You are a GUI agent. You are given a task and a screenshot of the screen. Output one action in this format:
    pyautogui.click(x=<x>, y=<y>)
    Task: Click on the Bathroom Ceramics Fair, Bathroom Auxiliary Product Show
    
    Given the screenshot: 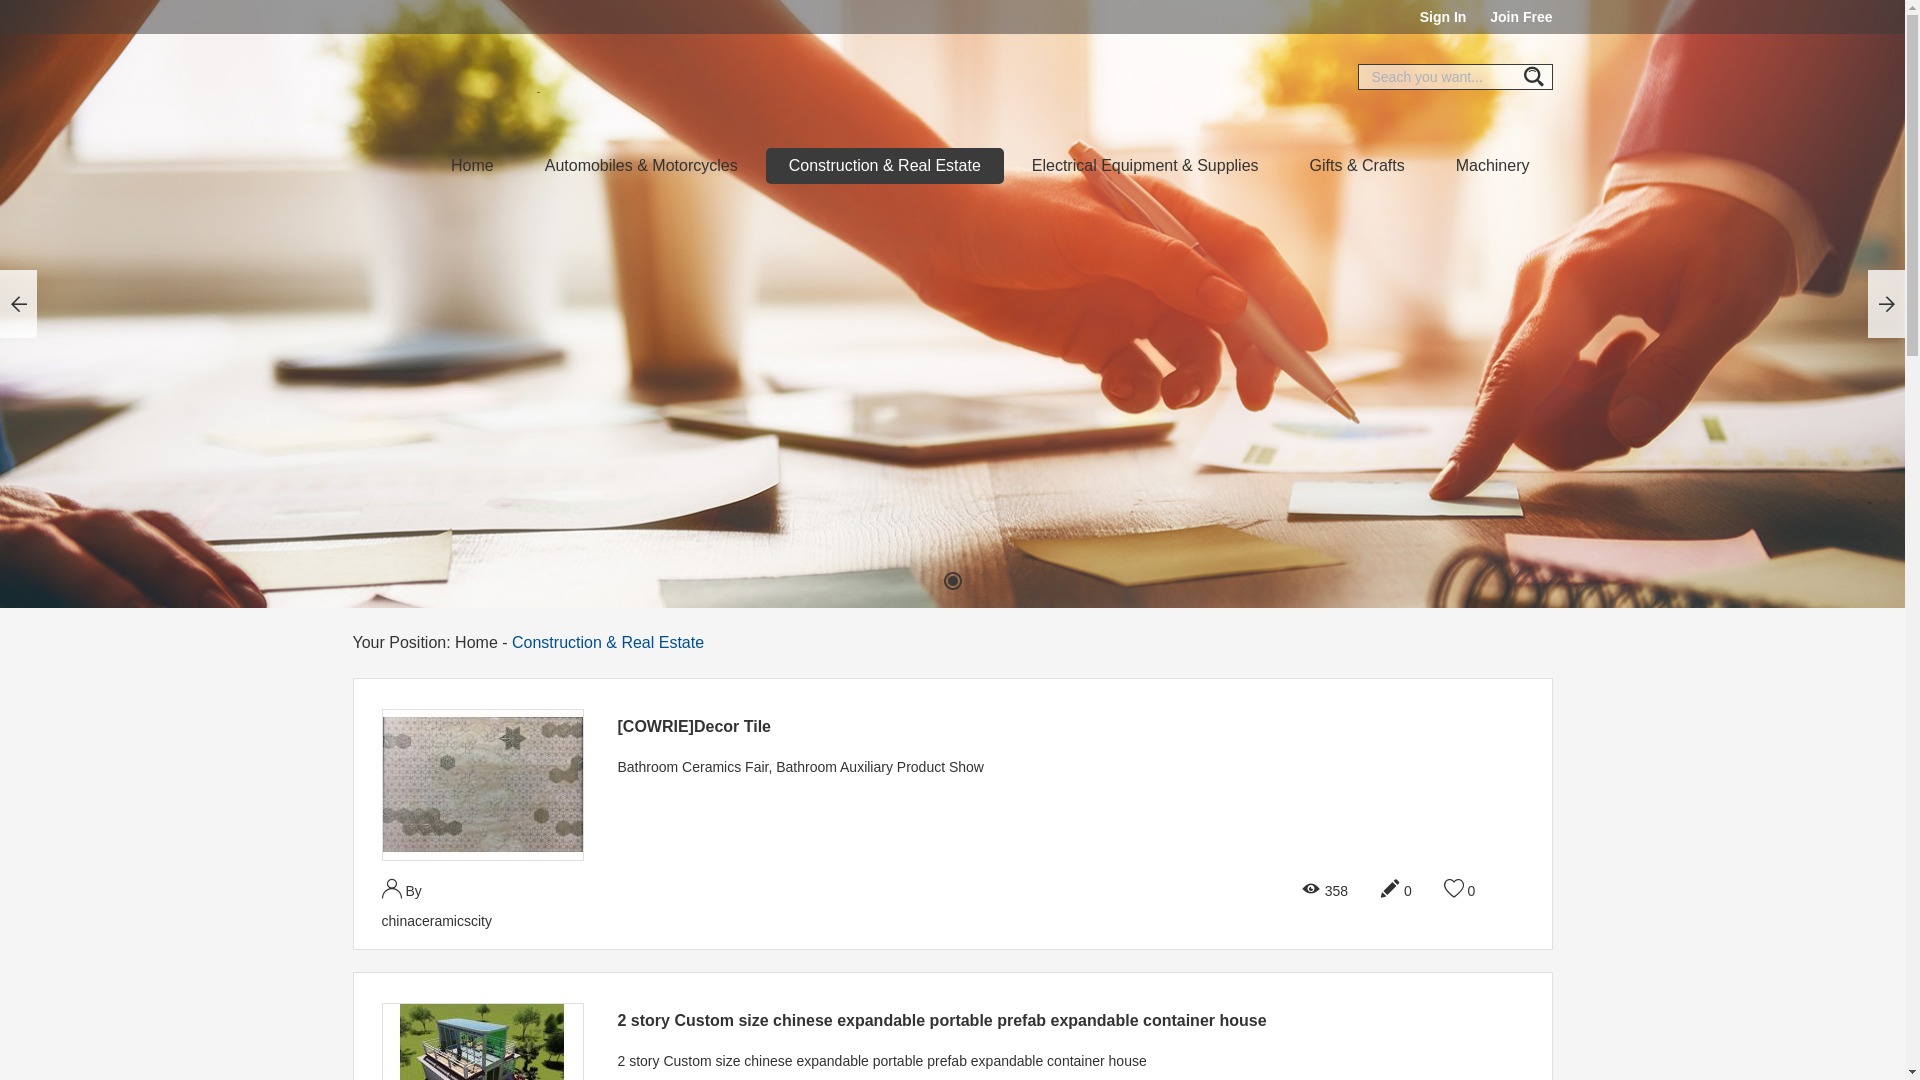 What is the action you would take?
    pyautogui.click(x=1047, y=767)
    